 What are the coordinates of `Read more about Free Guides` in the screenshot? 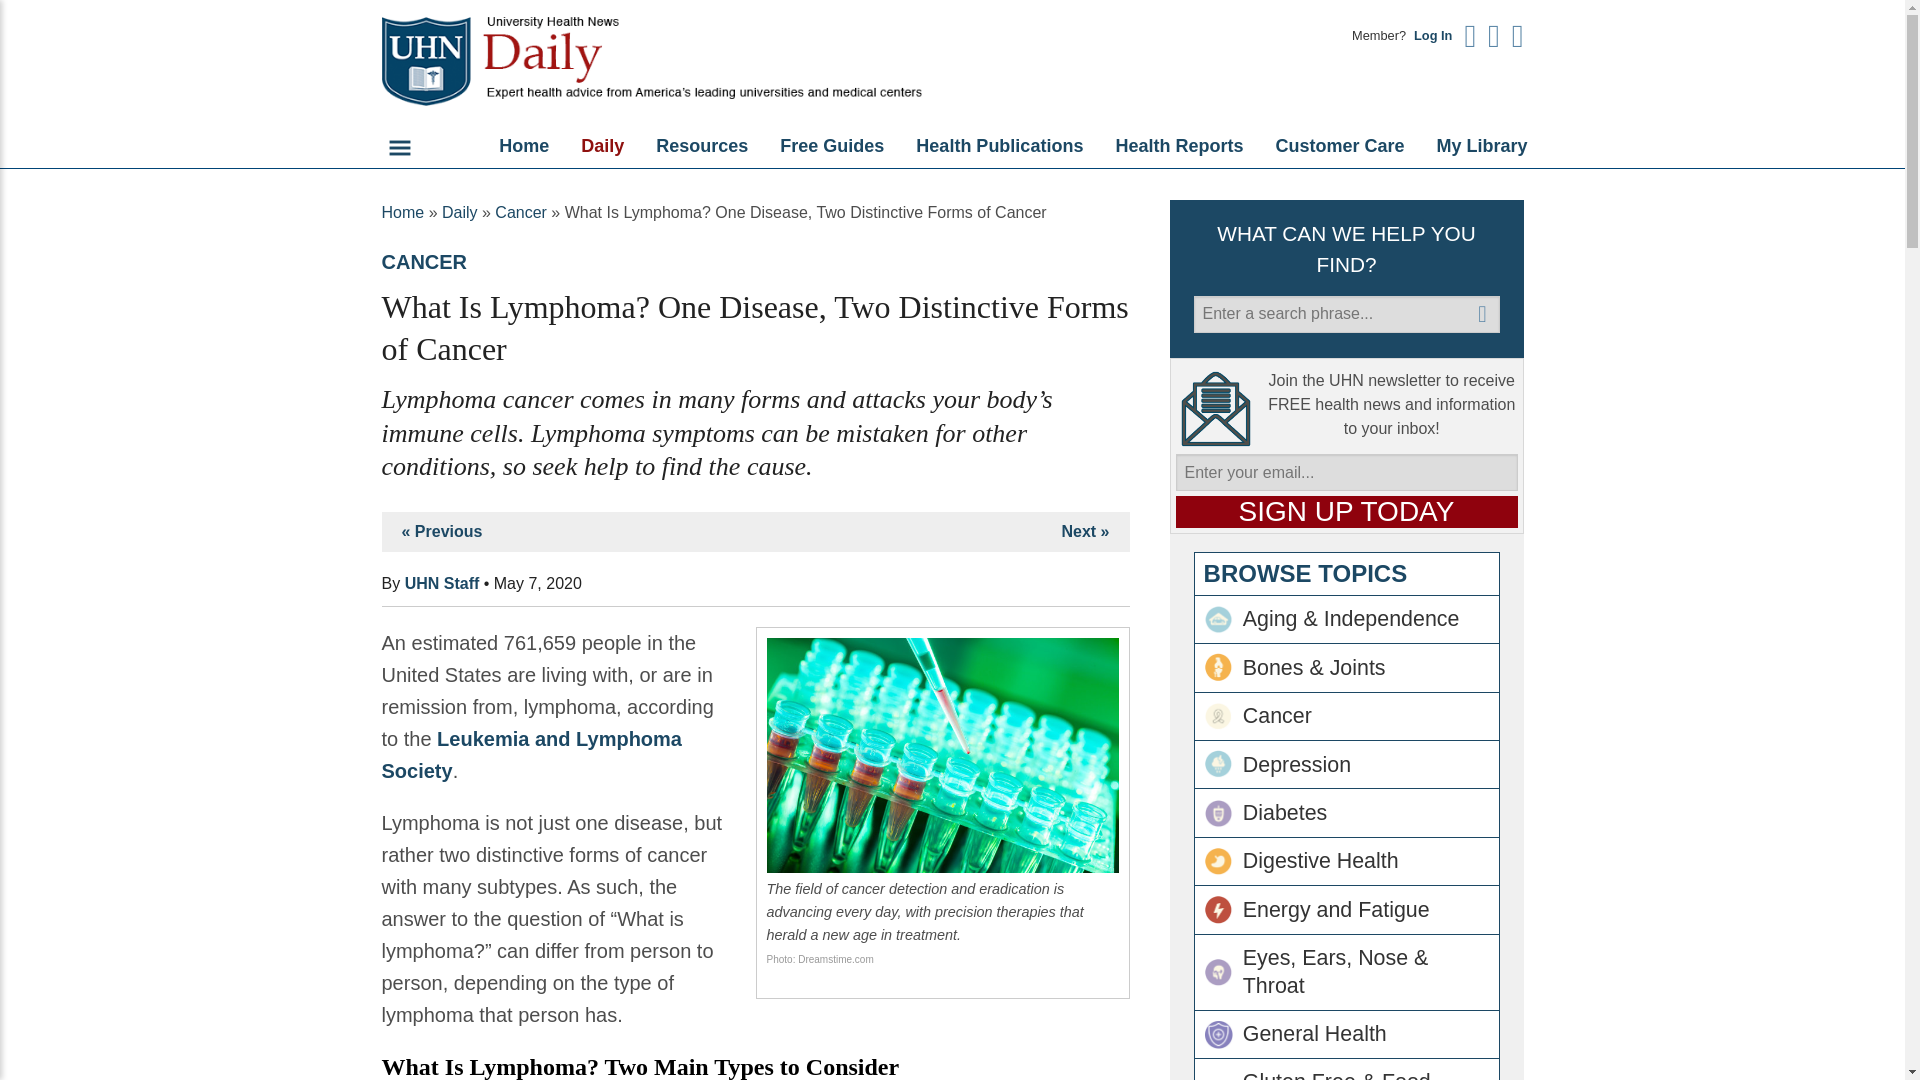 It's located at (832, 147).